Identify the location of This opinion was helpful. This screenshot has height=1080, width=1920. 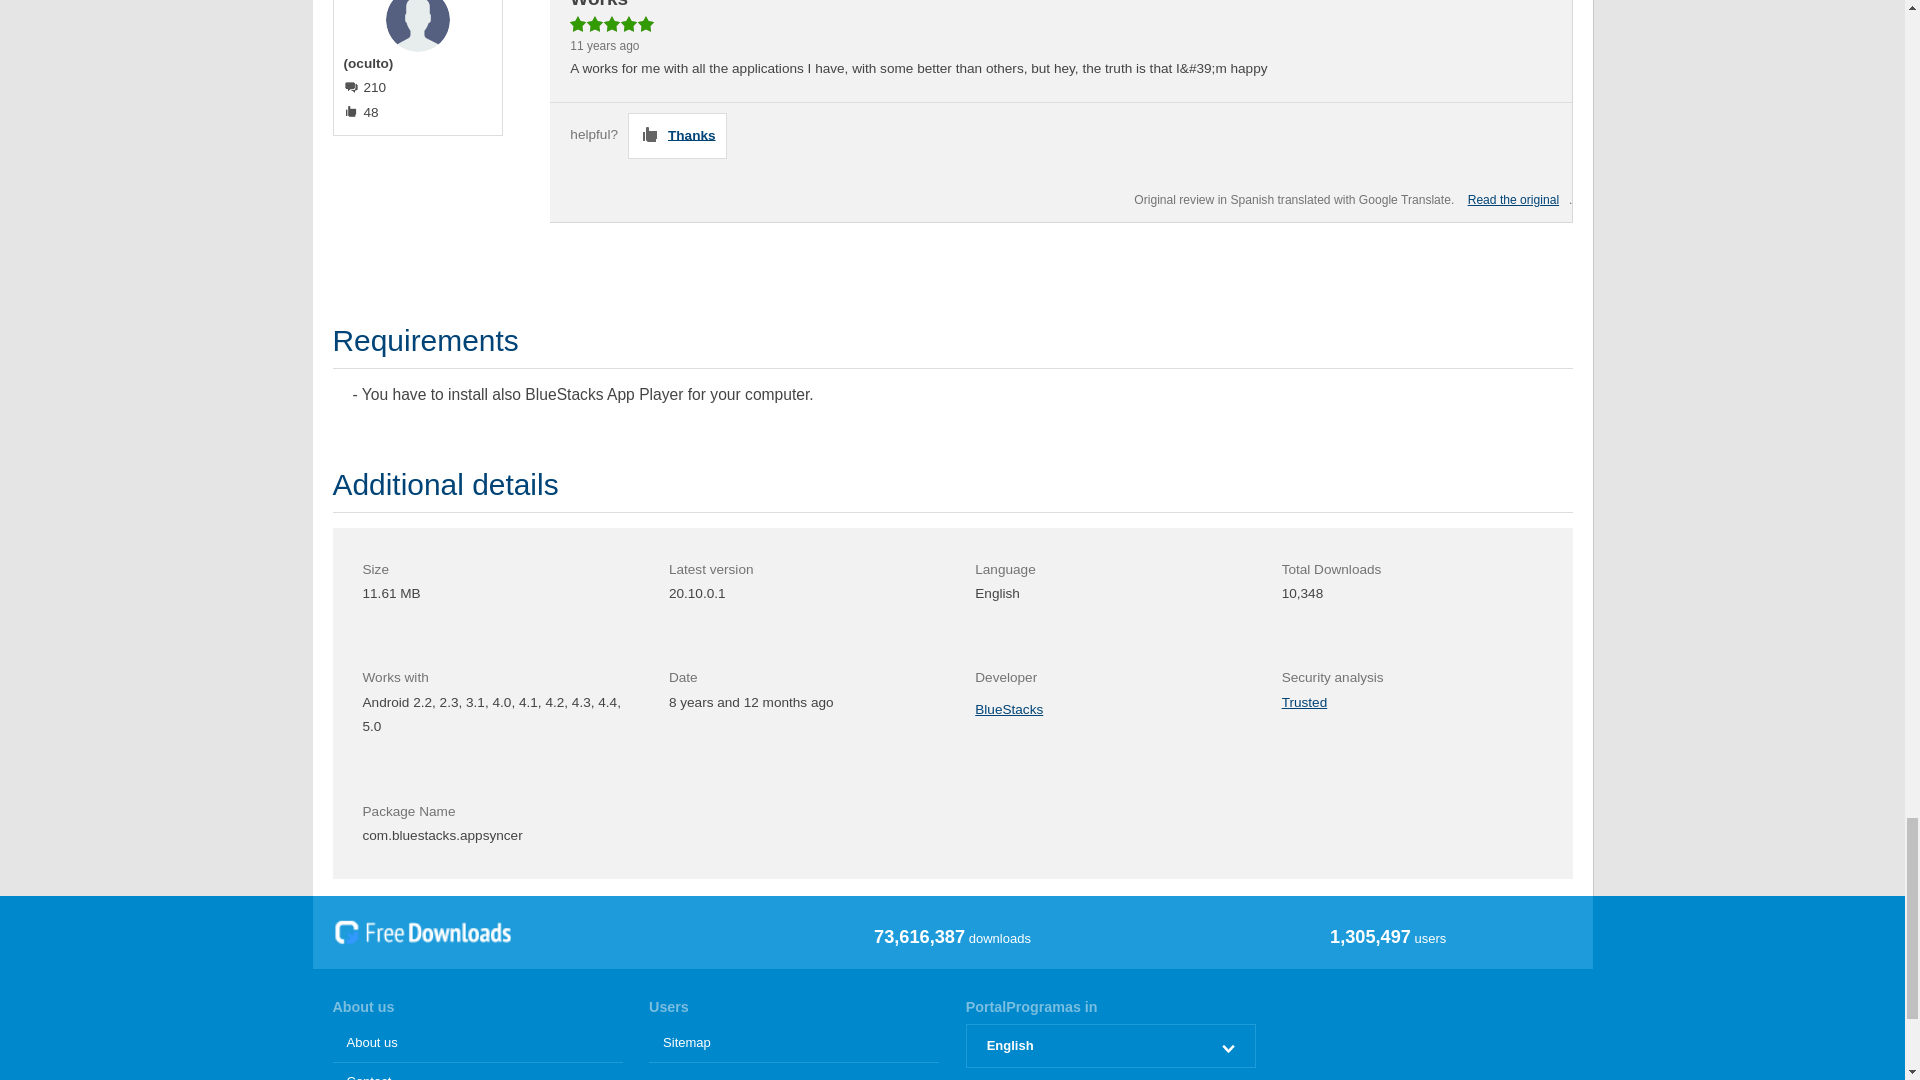
(677, 136).